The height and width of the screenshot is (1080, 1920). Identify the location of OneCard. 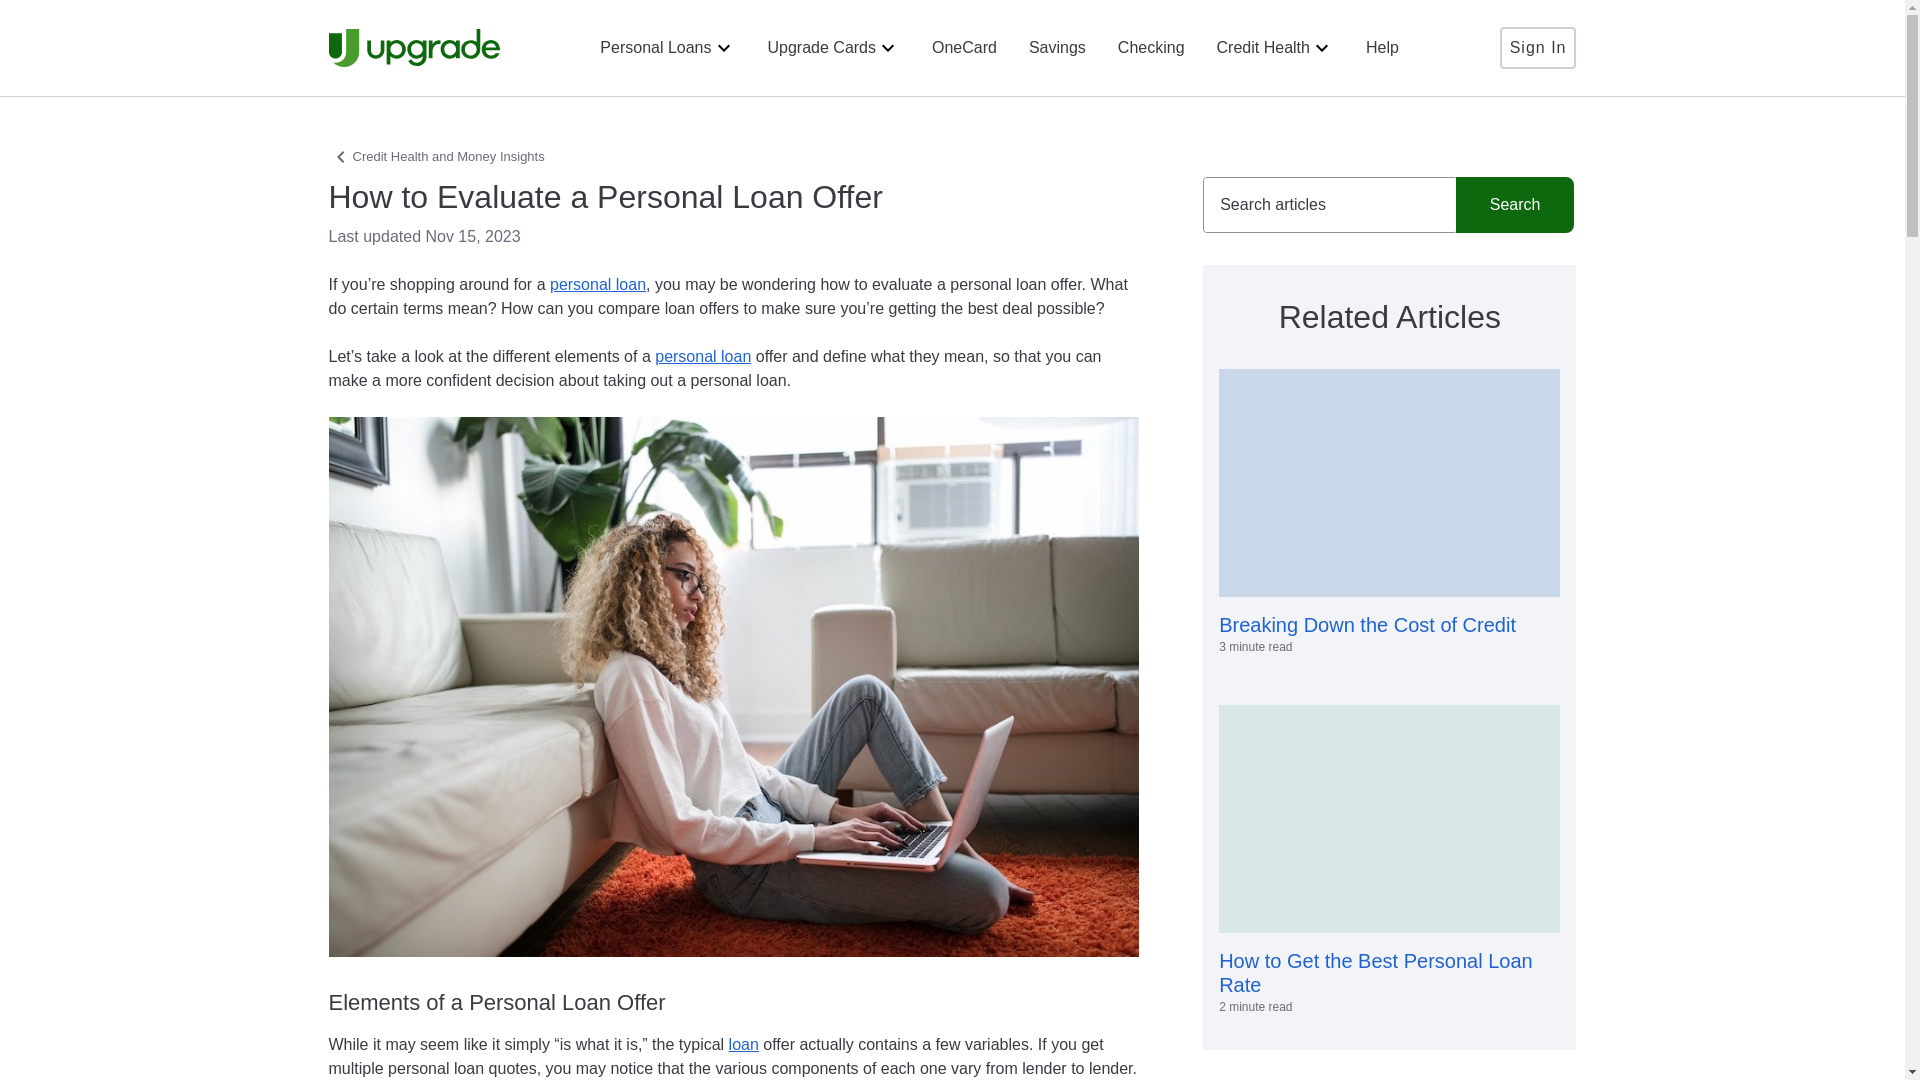
(964, 48).